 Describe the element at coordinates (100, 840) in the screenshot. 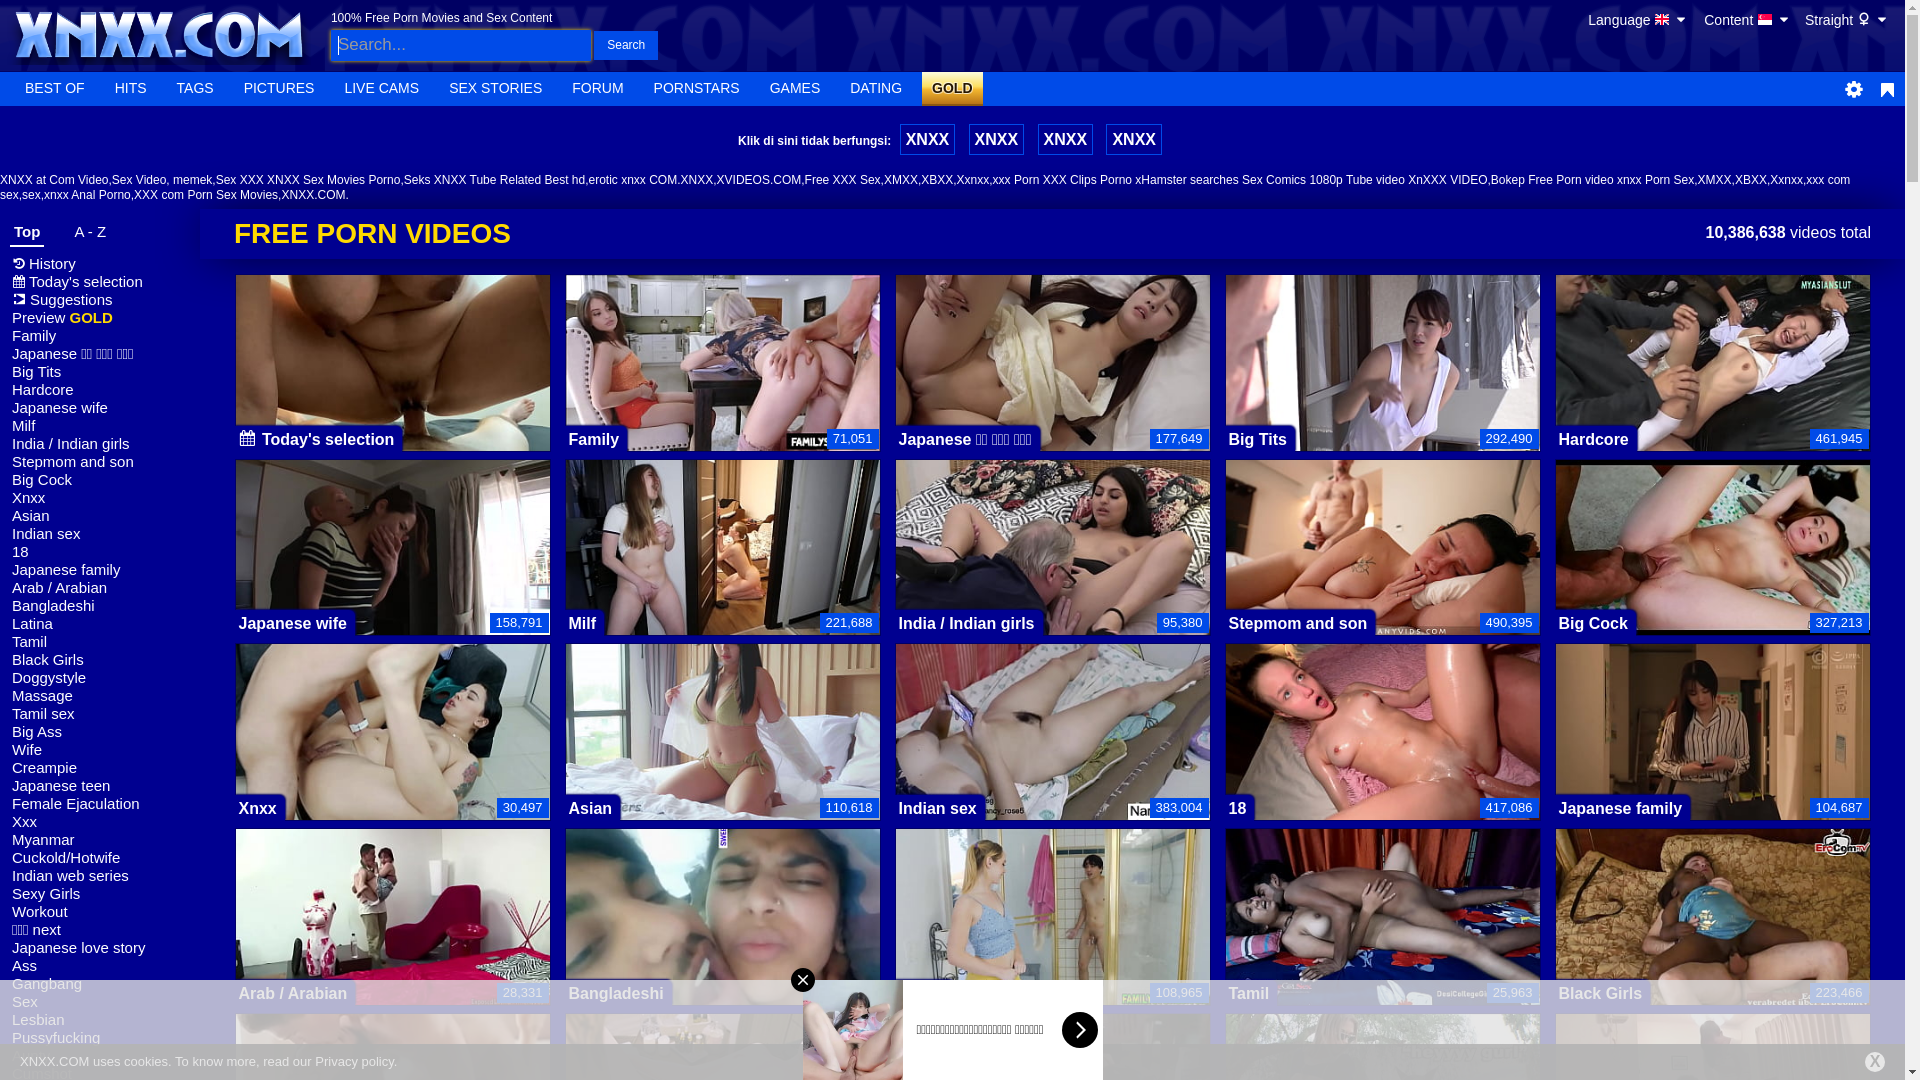

I see `Myanmar` at that location.